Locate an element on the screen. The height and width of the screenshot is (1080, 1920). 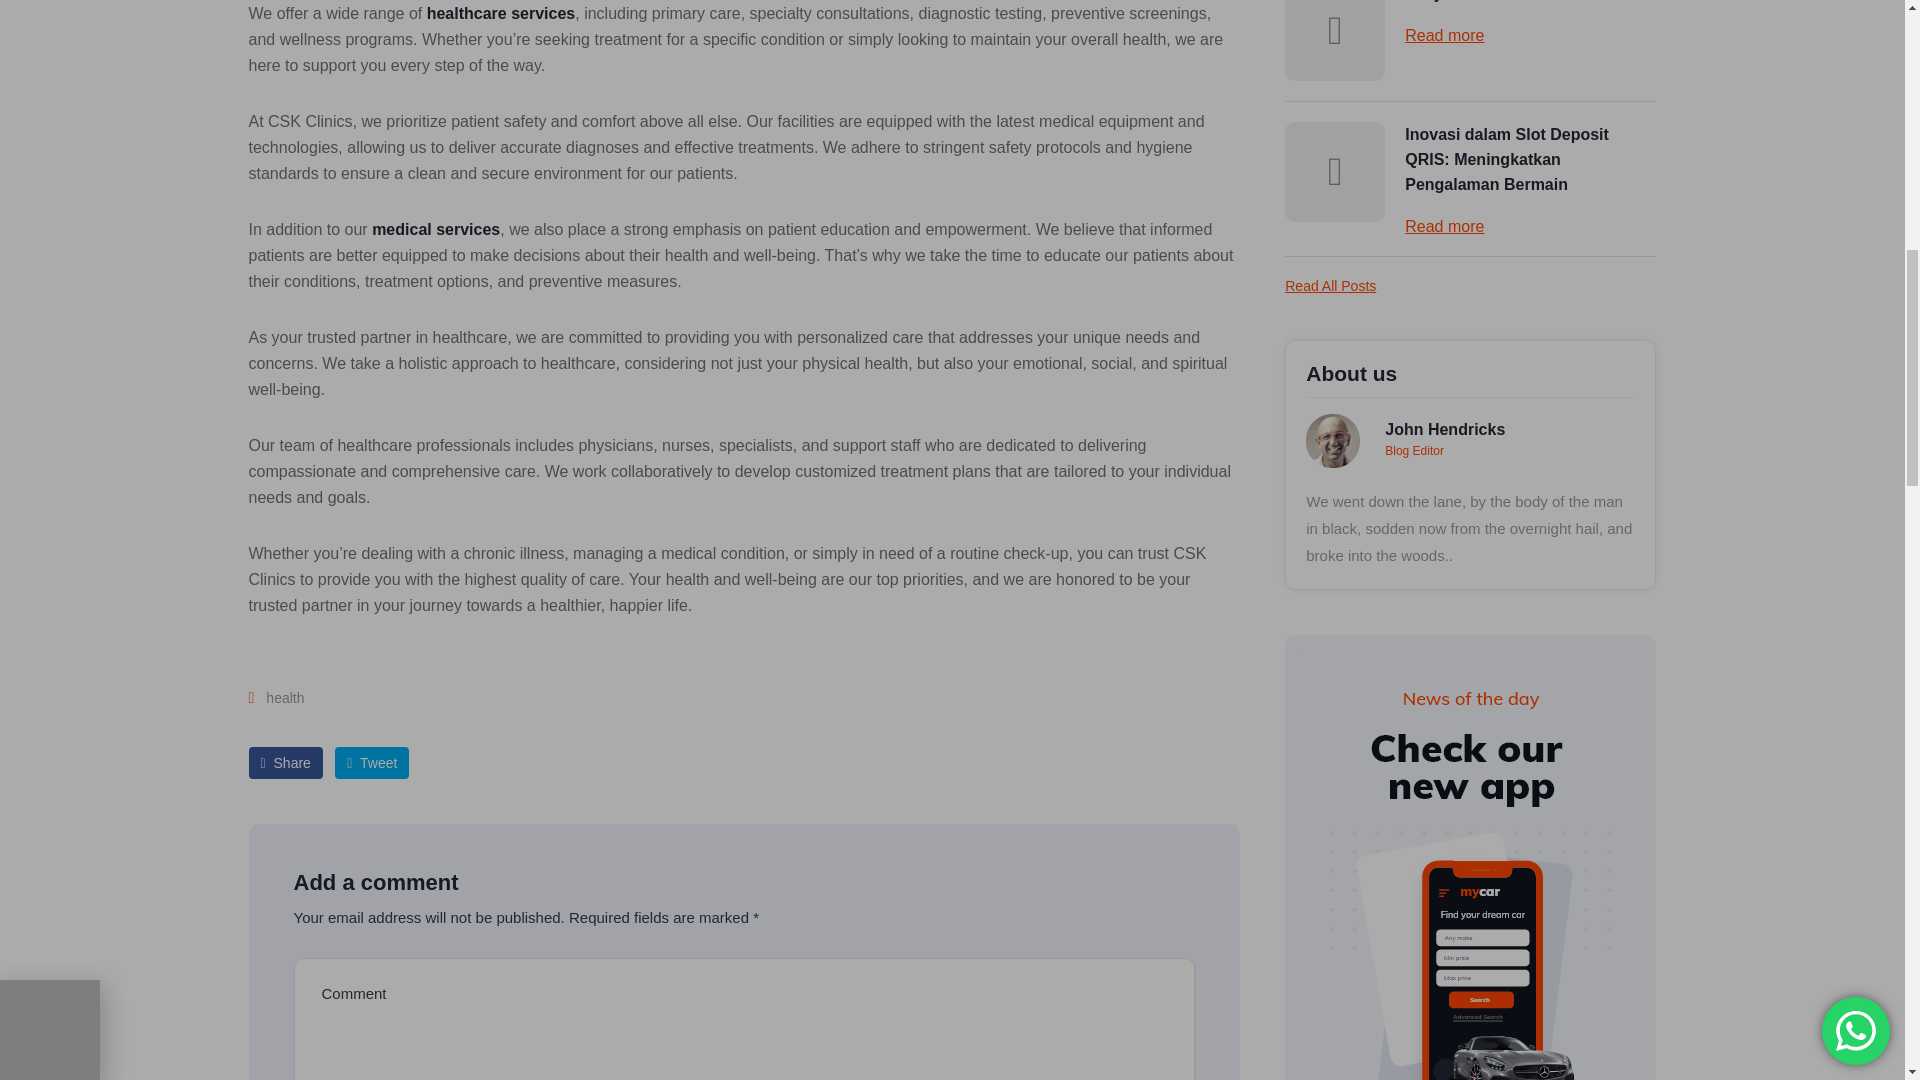
health is located at coordinates (288, 698).